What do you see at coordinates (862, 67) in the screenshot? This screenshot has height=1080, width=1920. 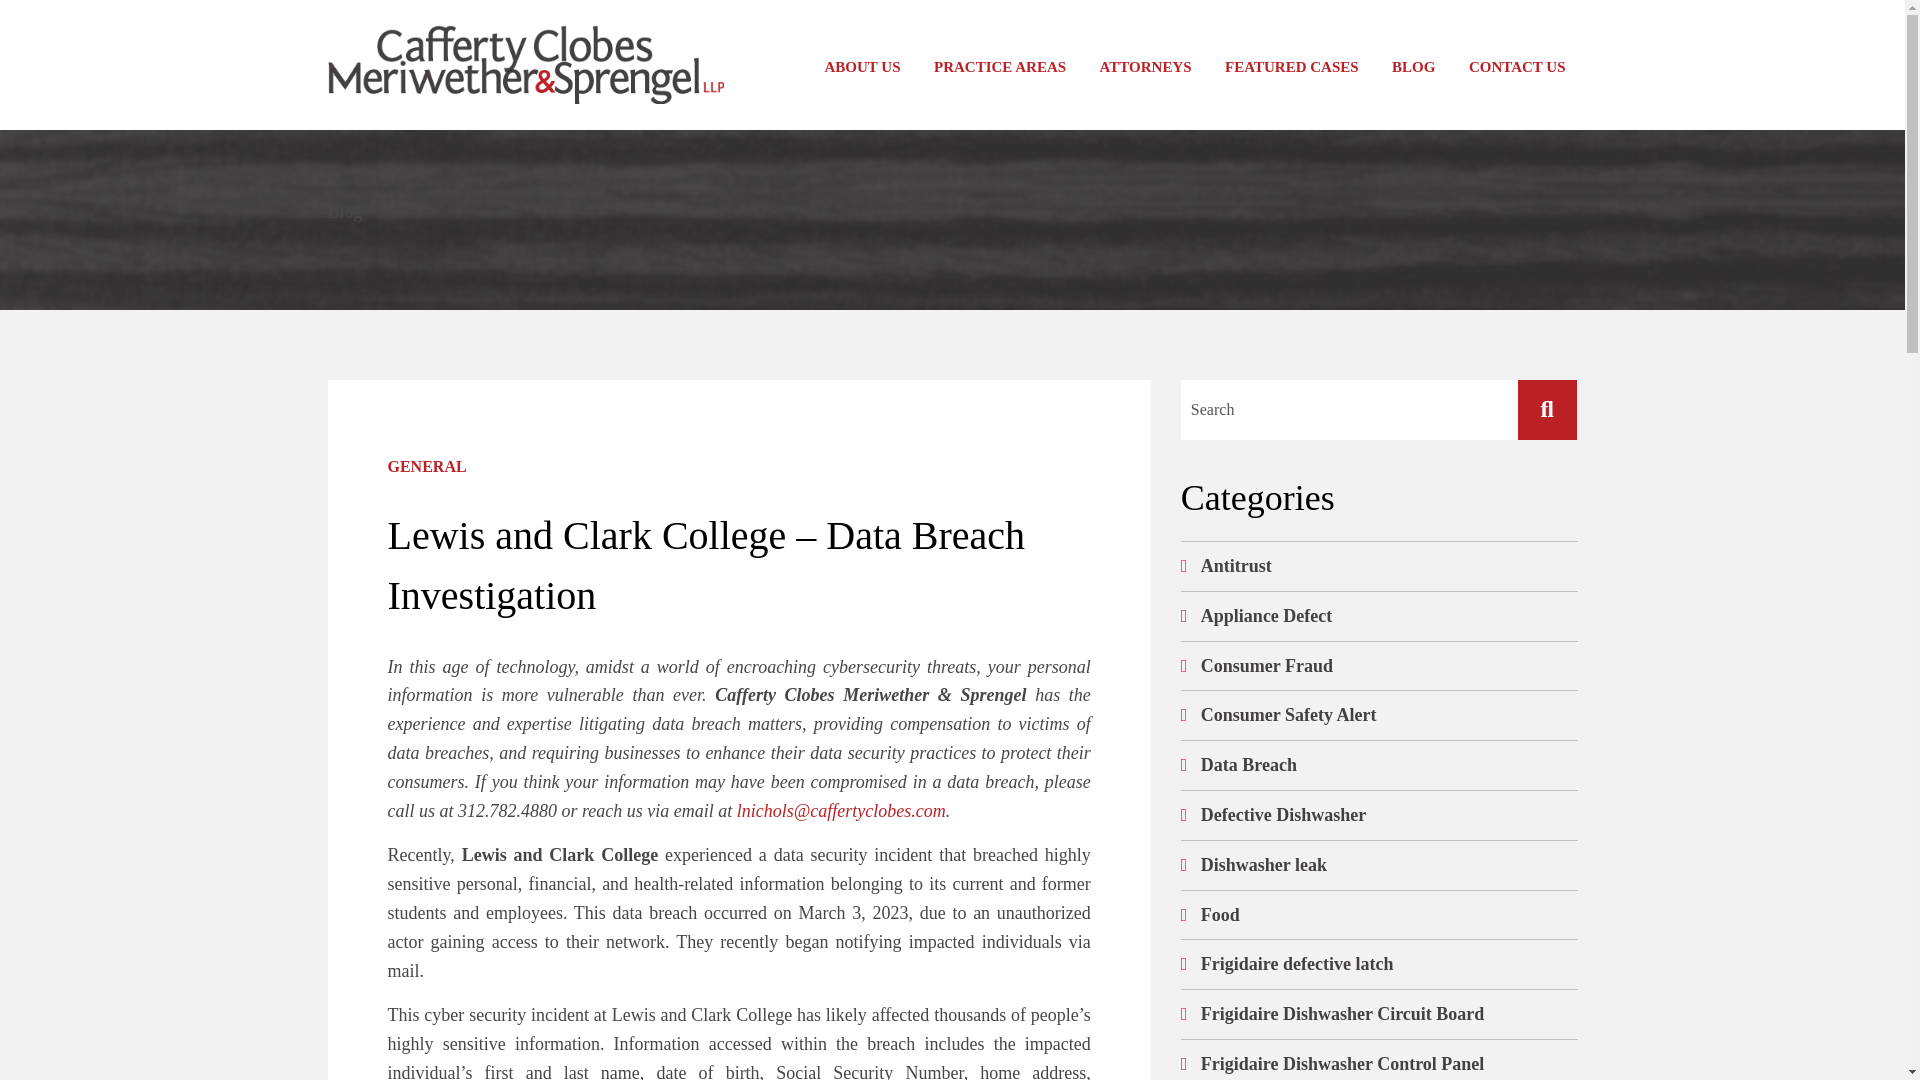 I see `ABOUT US` at bounding box center [862, 67].